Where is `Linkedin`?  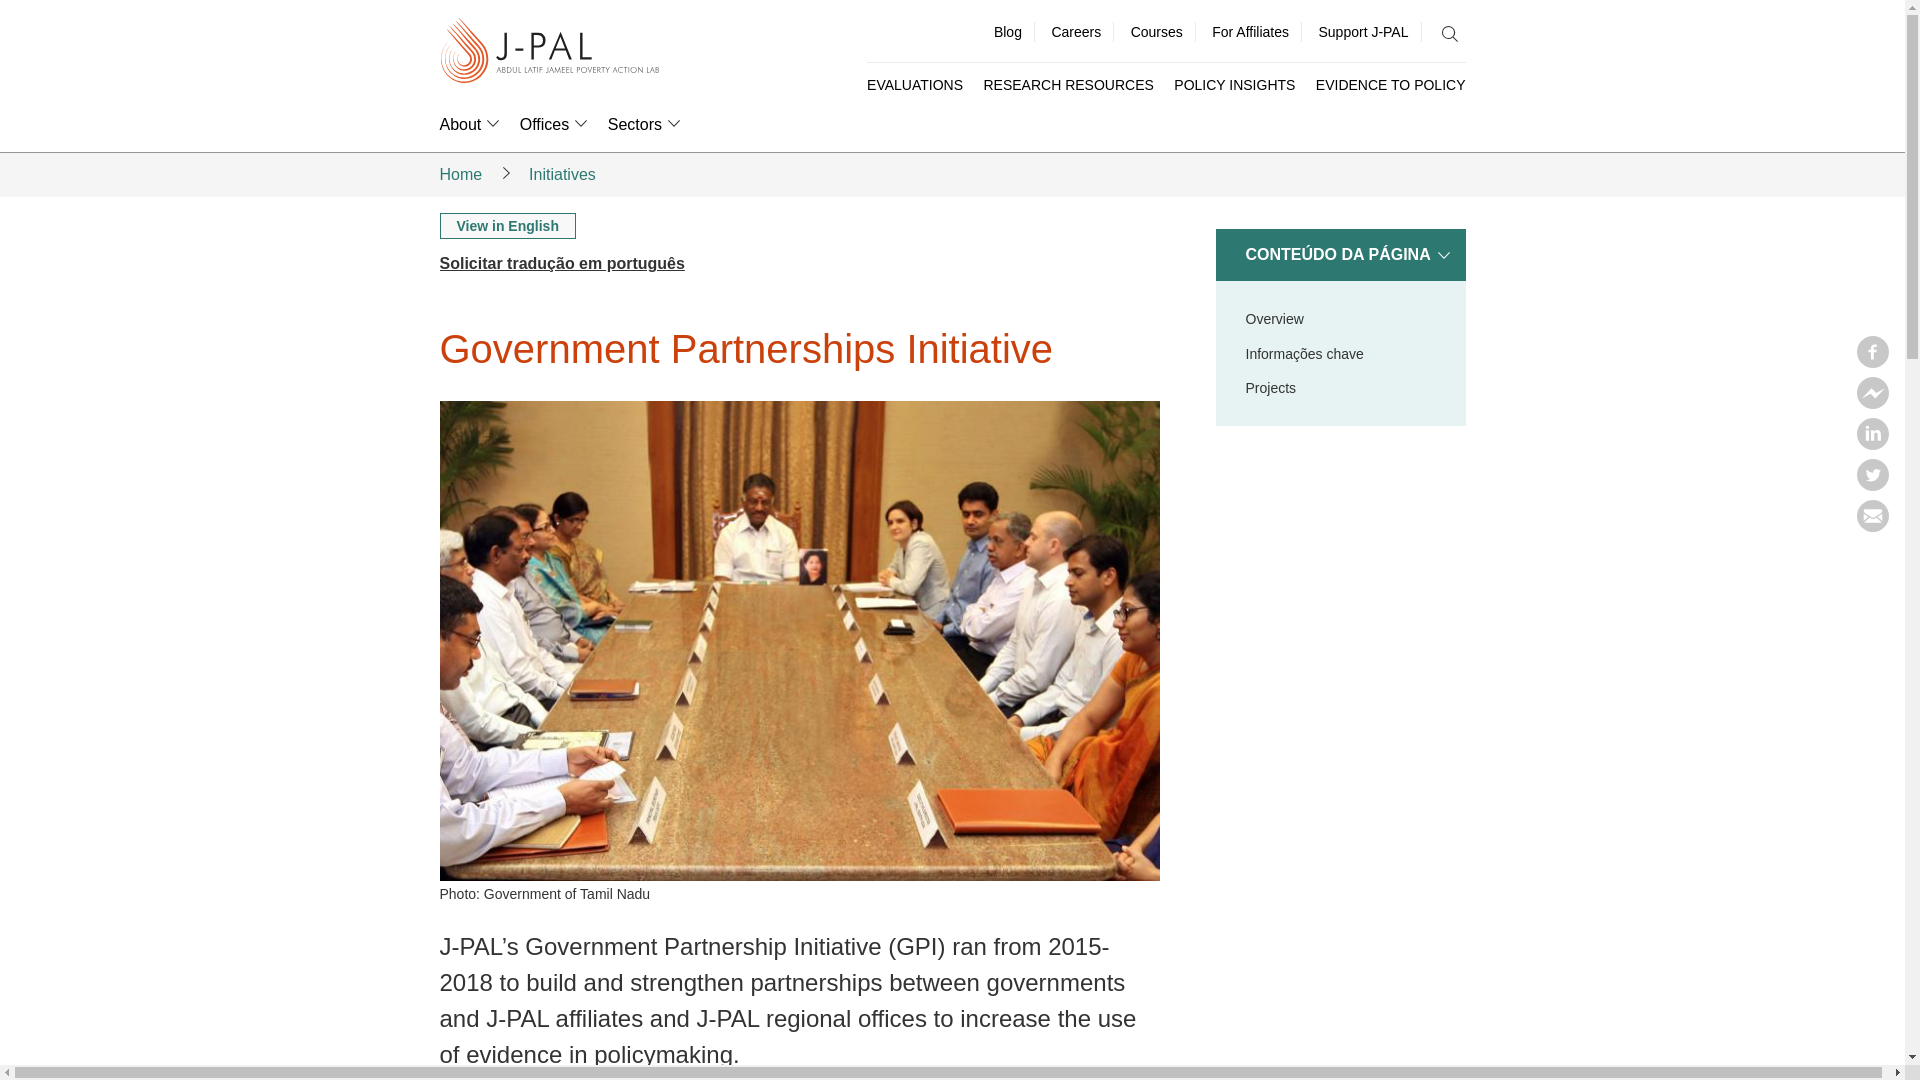 Linkedin is located at coordinates (1872, 444).